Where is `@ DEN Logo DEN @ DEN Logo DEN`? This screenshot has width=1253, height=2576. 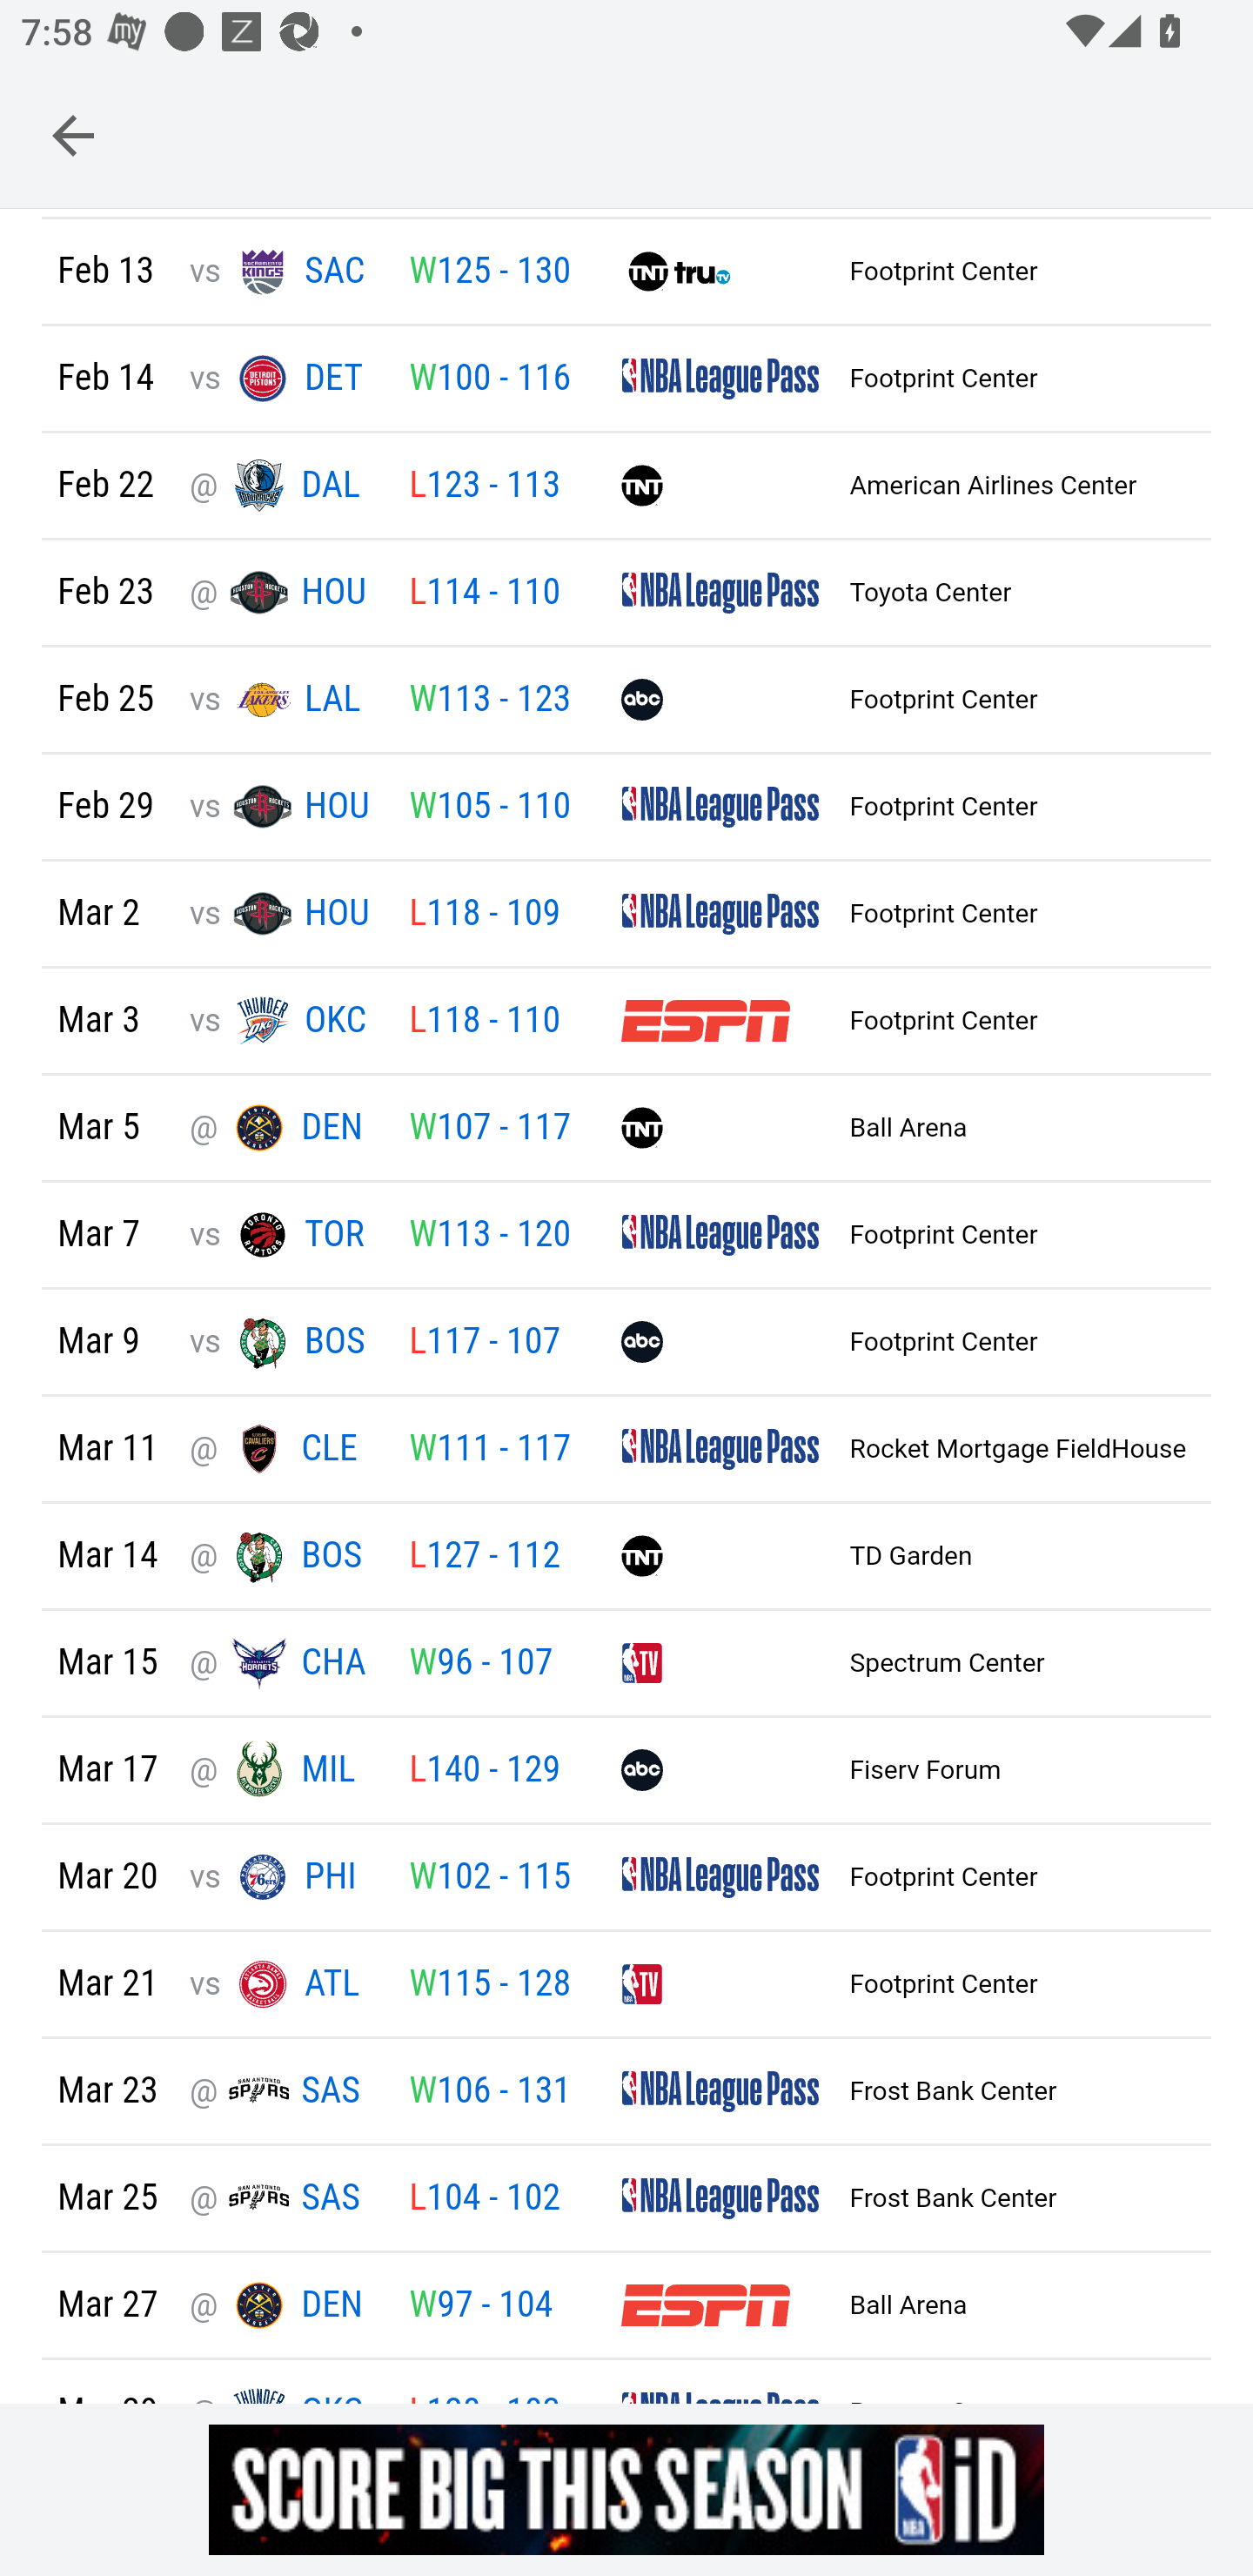 @ DEN Logo DEN @ DEN Logo DEN is located at coordinates (283, 2306).